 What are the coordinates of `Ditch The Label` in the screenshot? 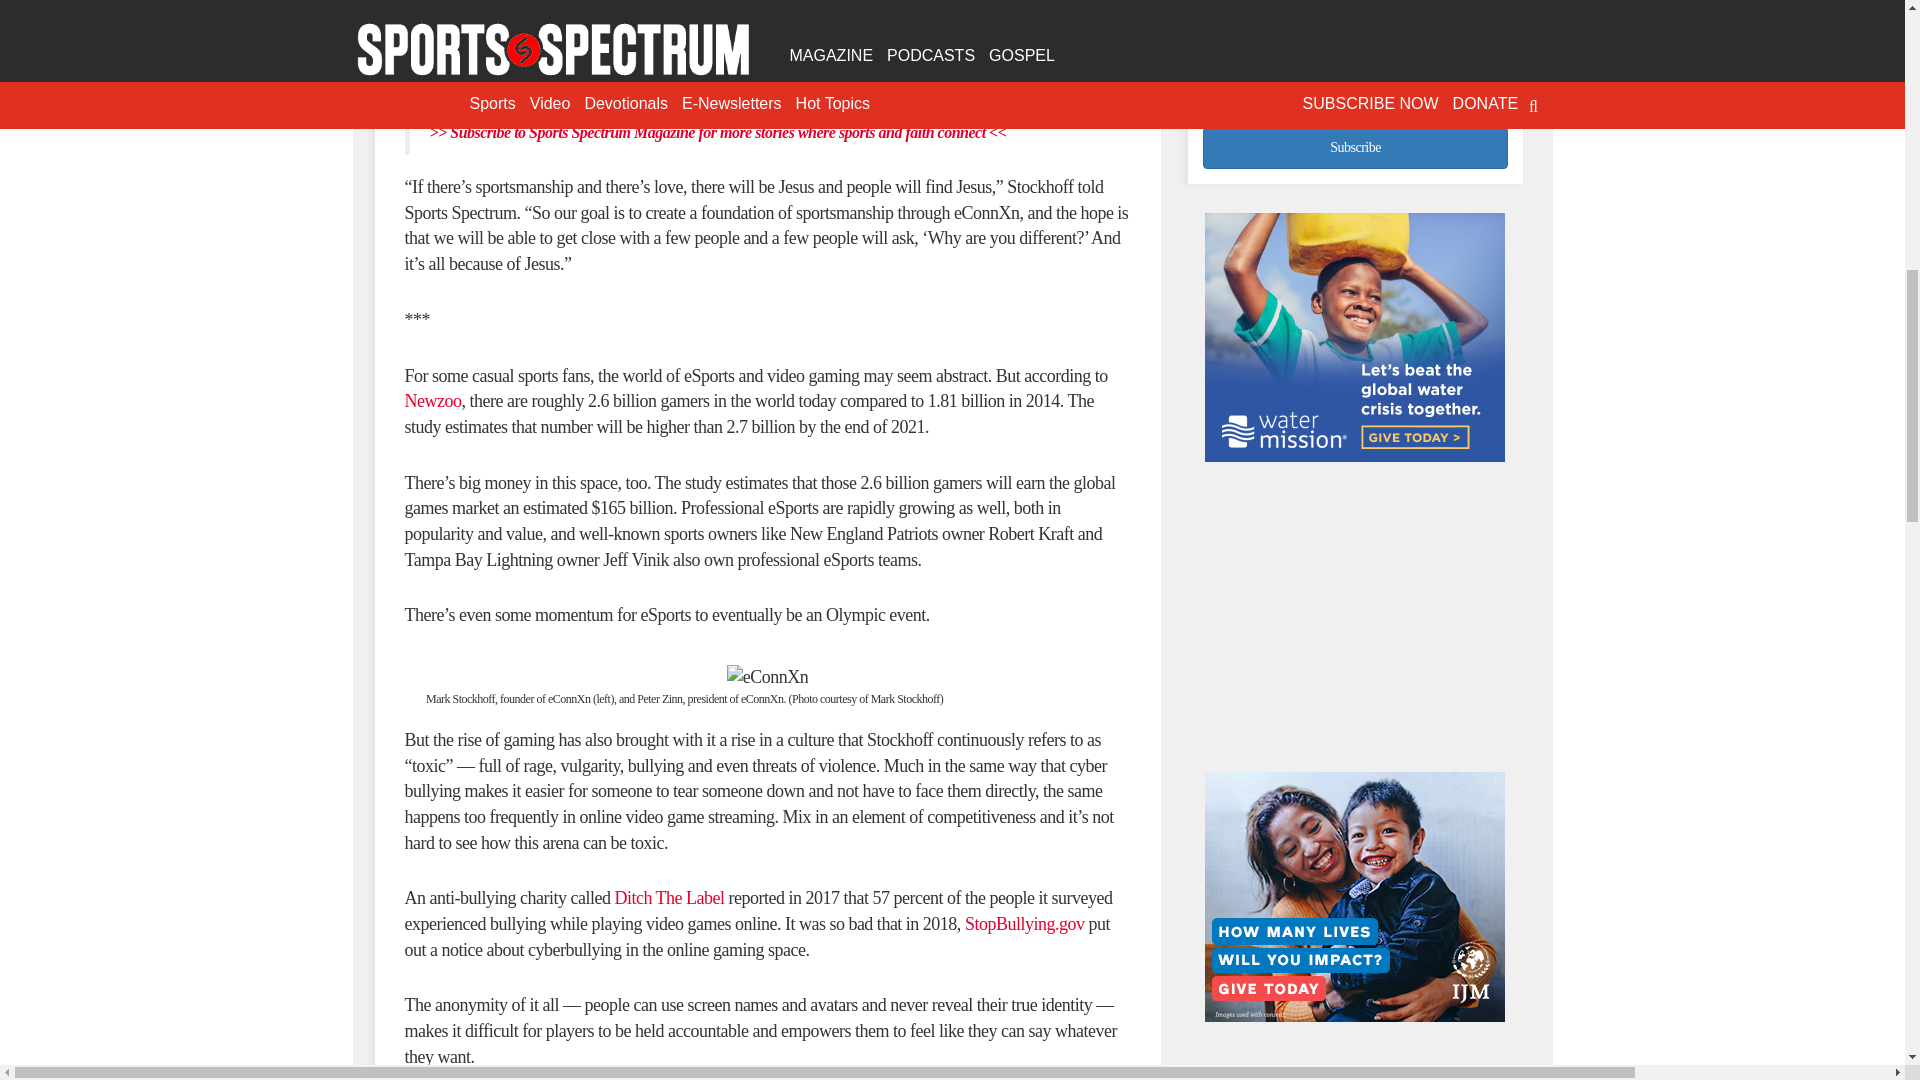 It's located at (668, 898).